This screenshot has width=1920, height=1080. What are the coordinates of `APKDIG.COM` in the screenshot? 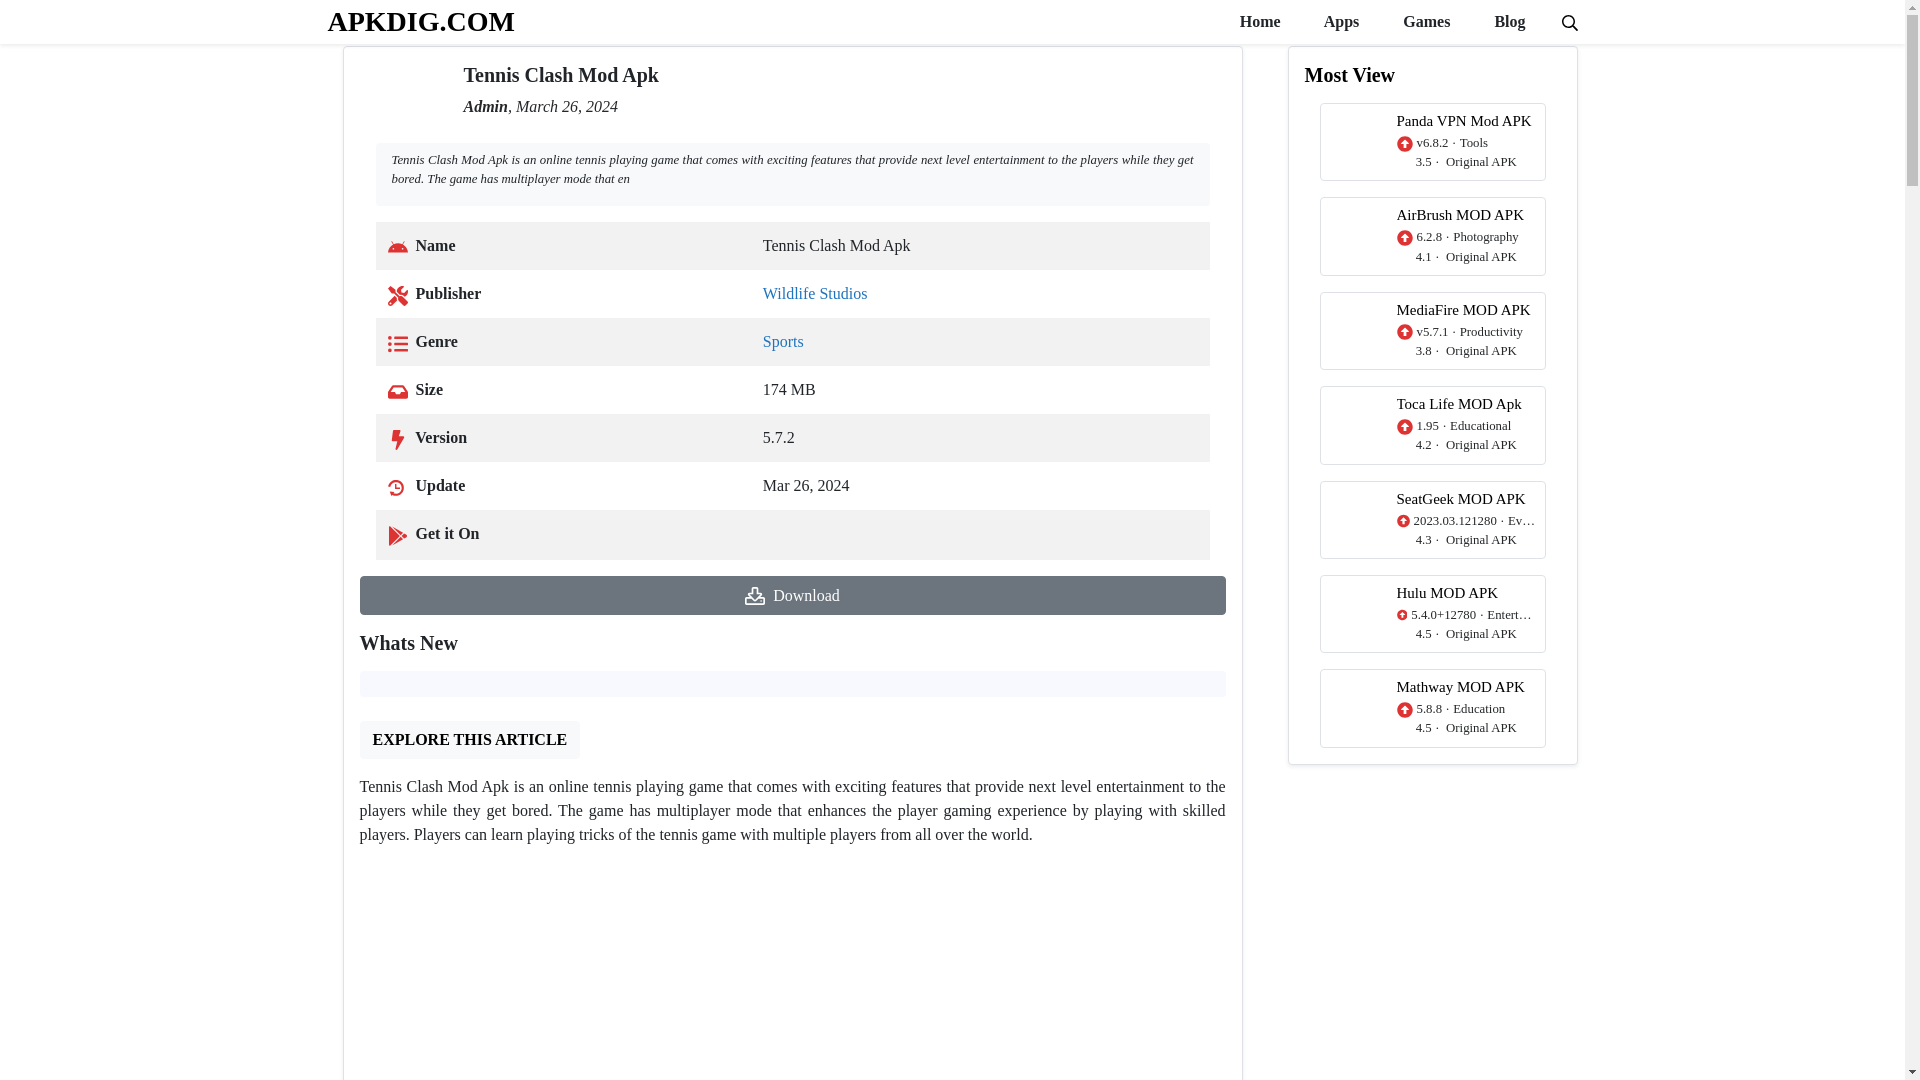 It's located at (421, 21).